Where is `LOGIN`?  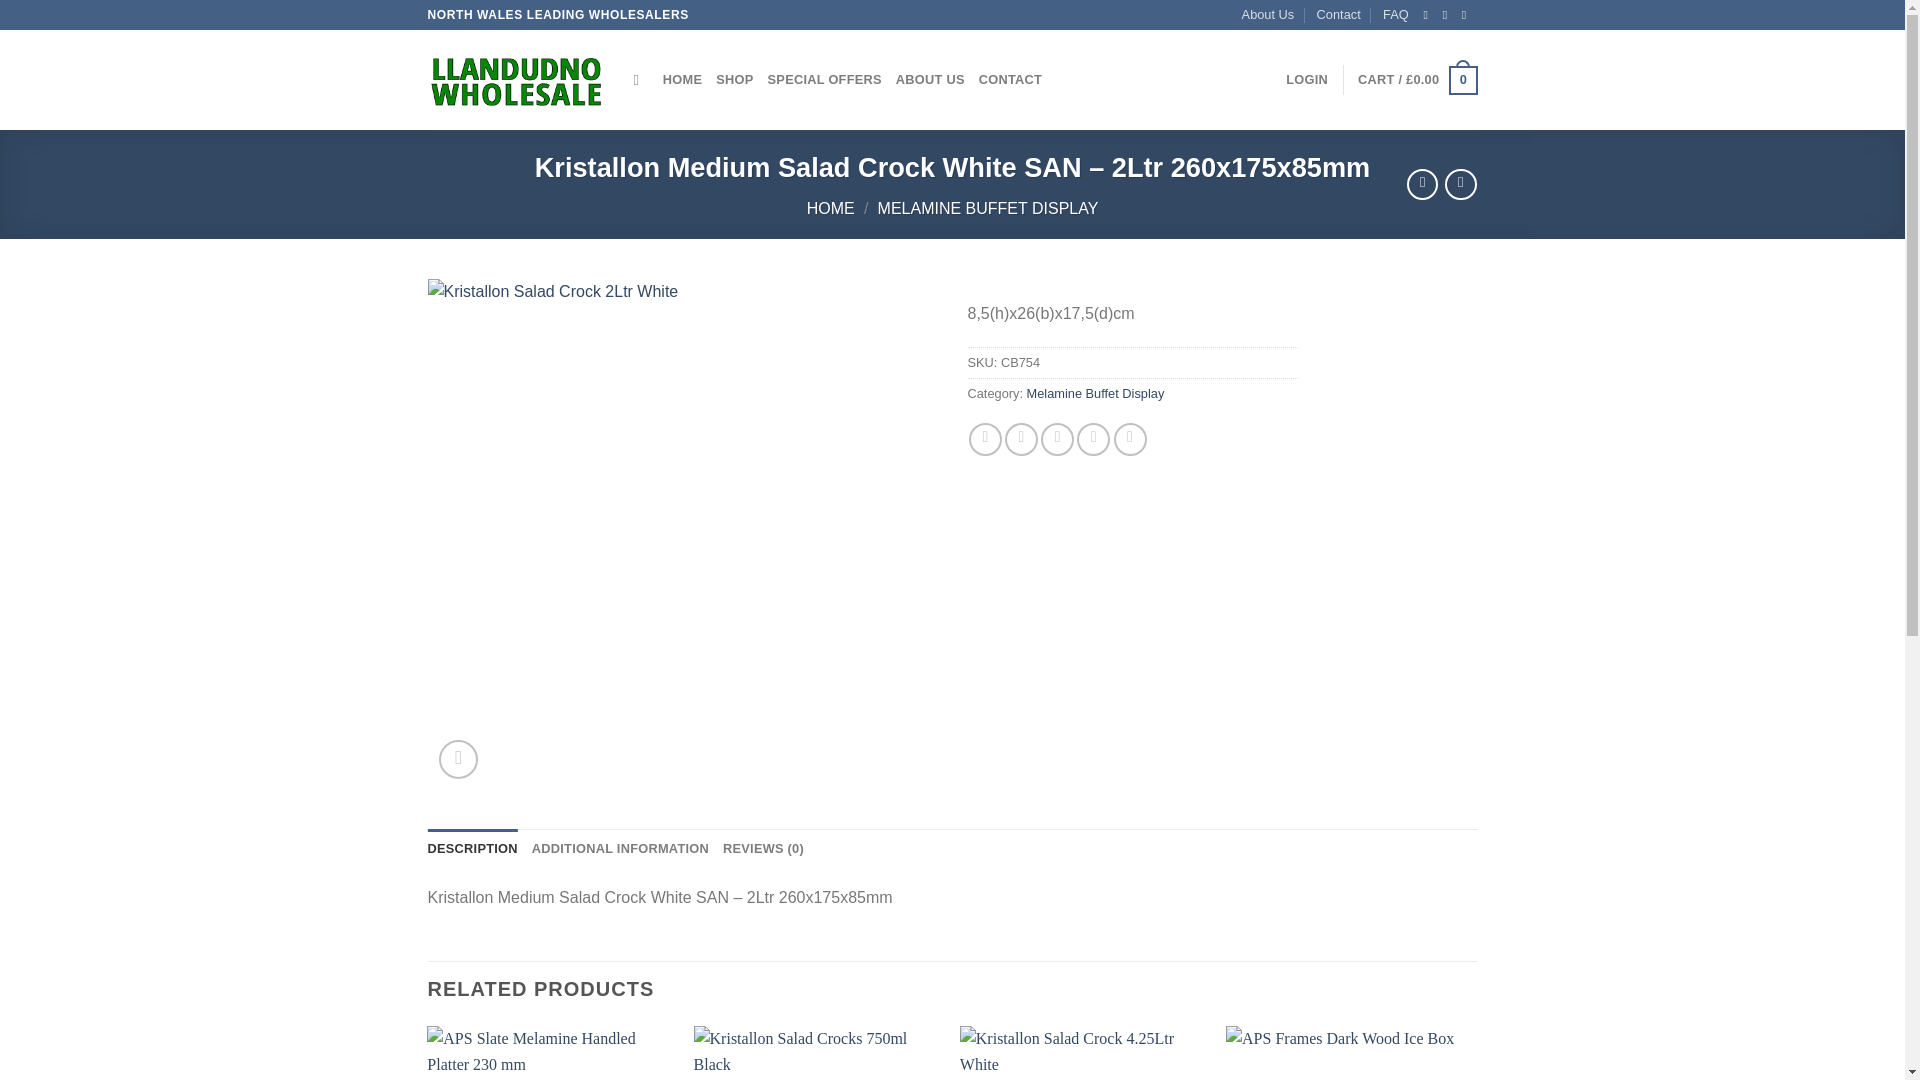
LOGIN is located at coordinates (1307, 80).